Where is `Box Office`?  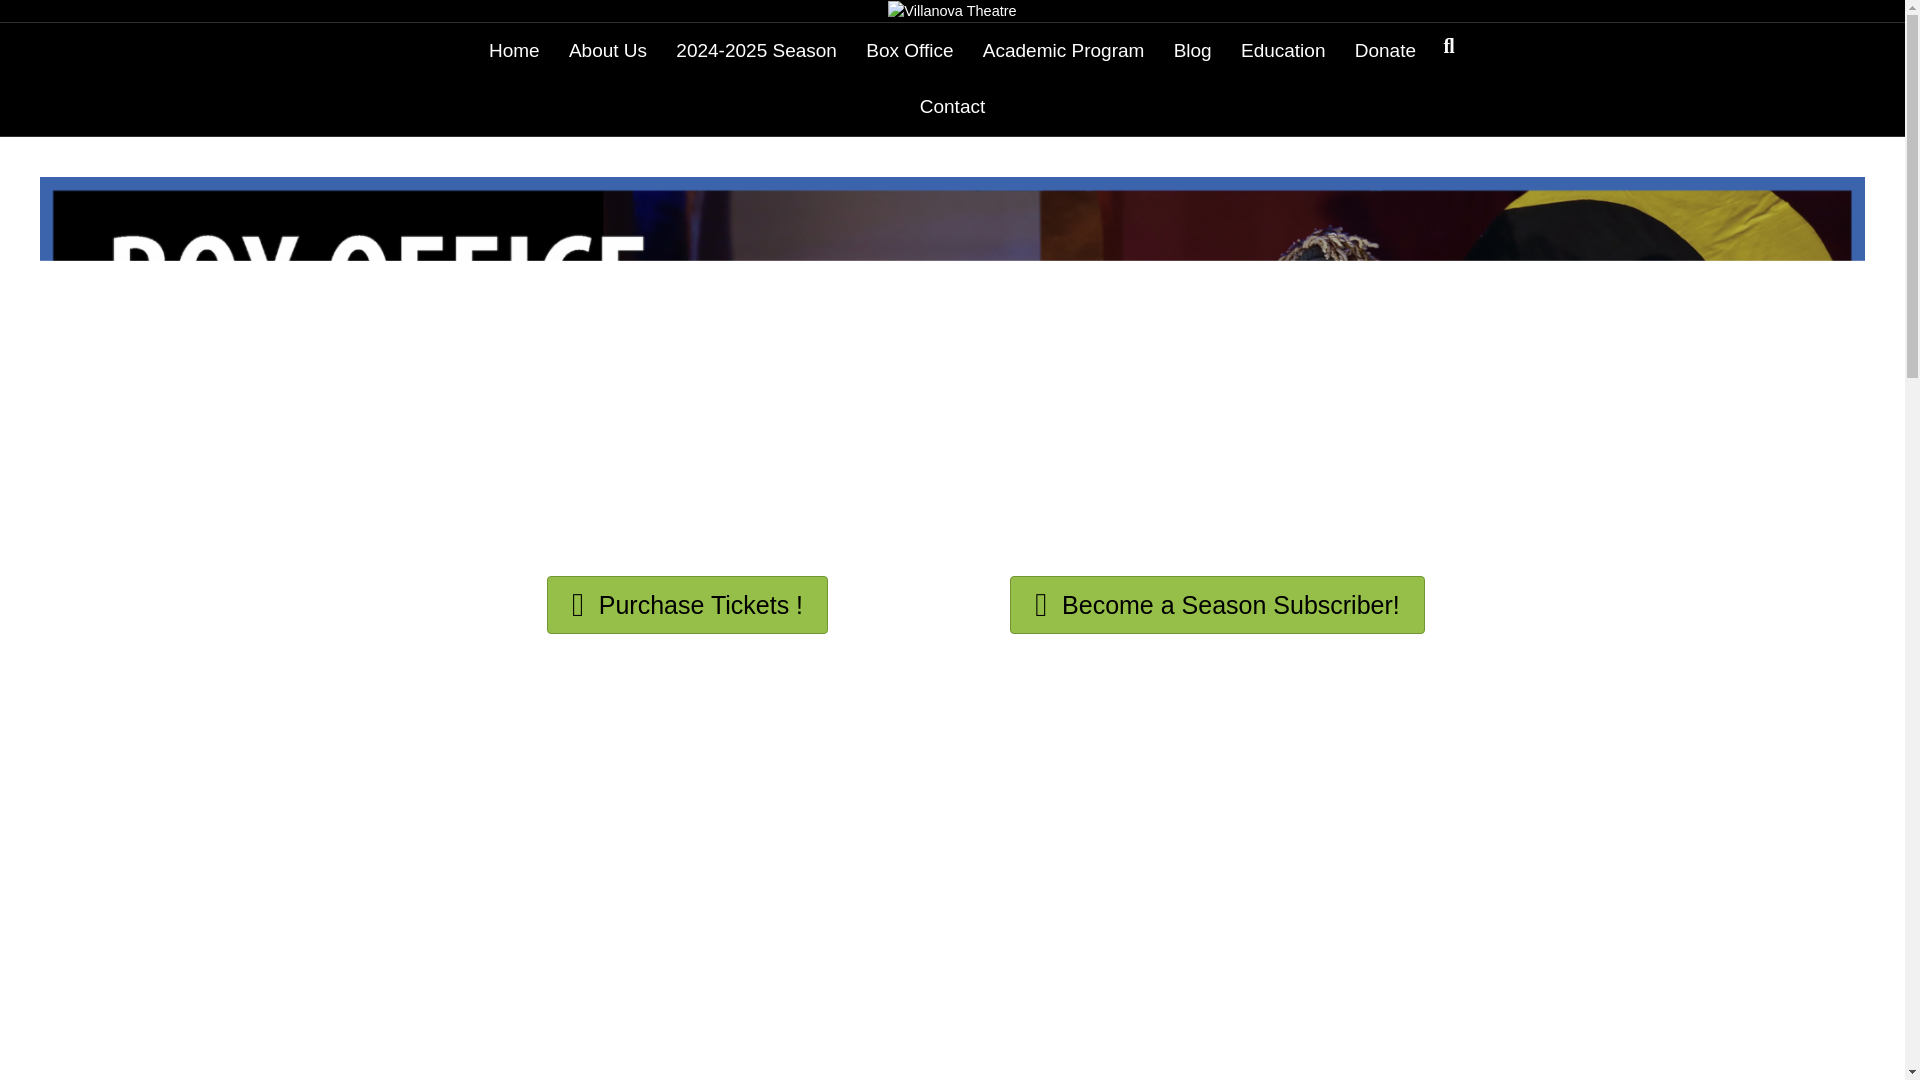 Box Office is located at coordinates (910, 50).